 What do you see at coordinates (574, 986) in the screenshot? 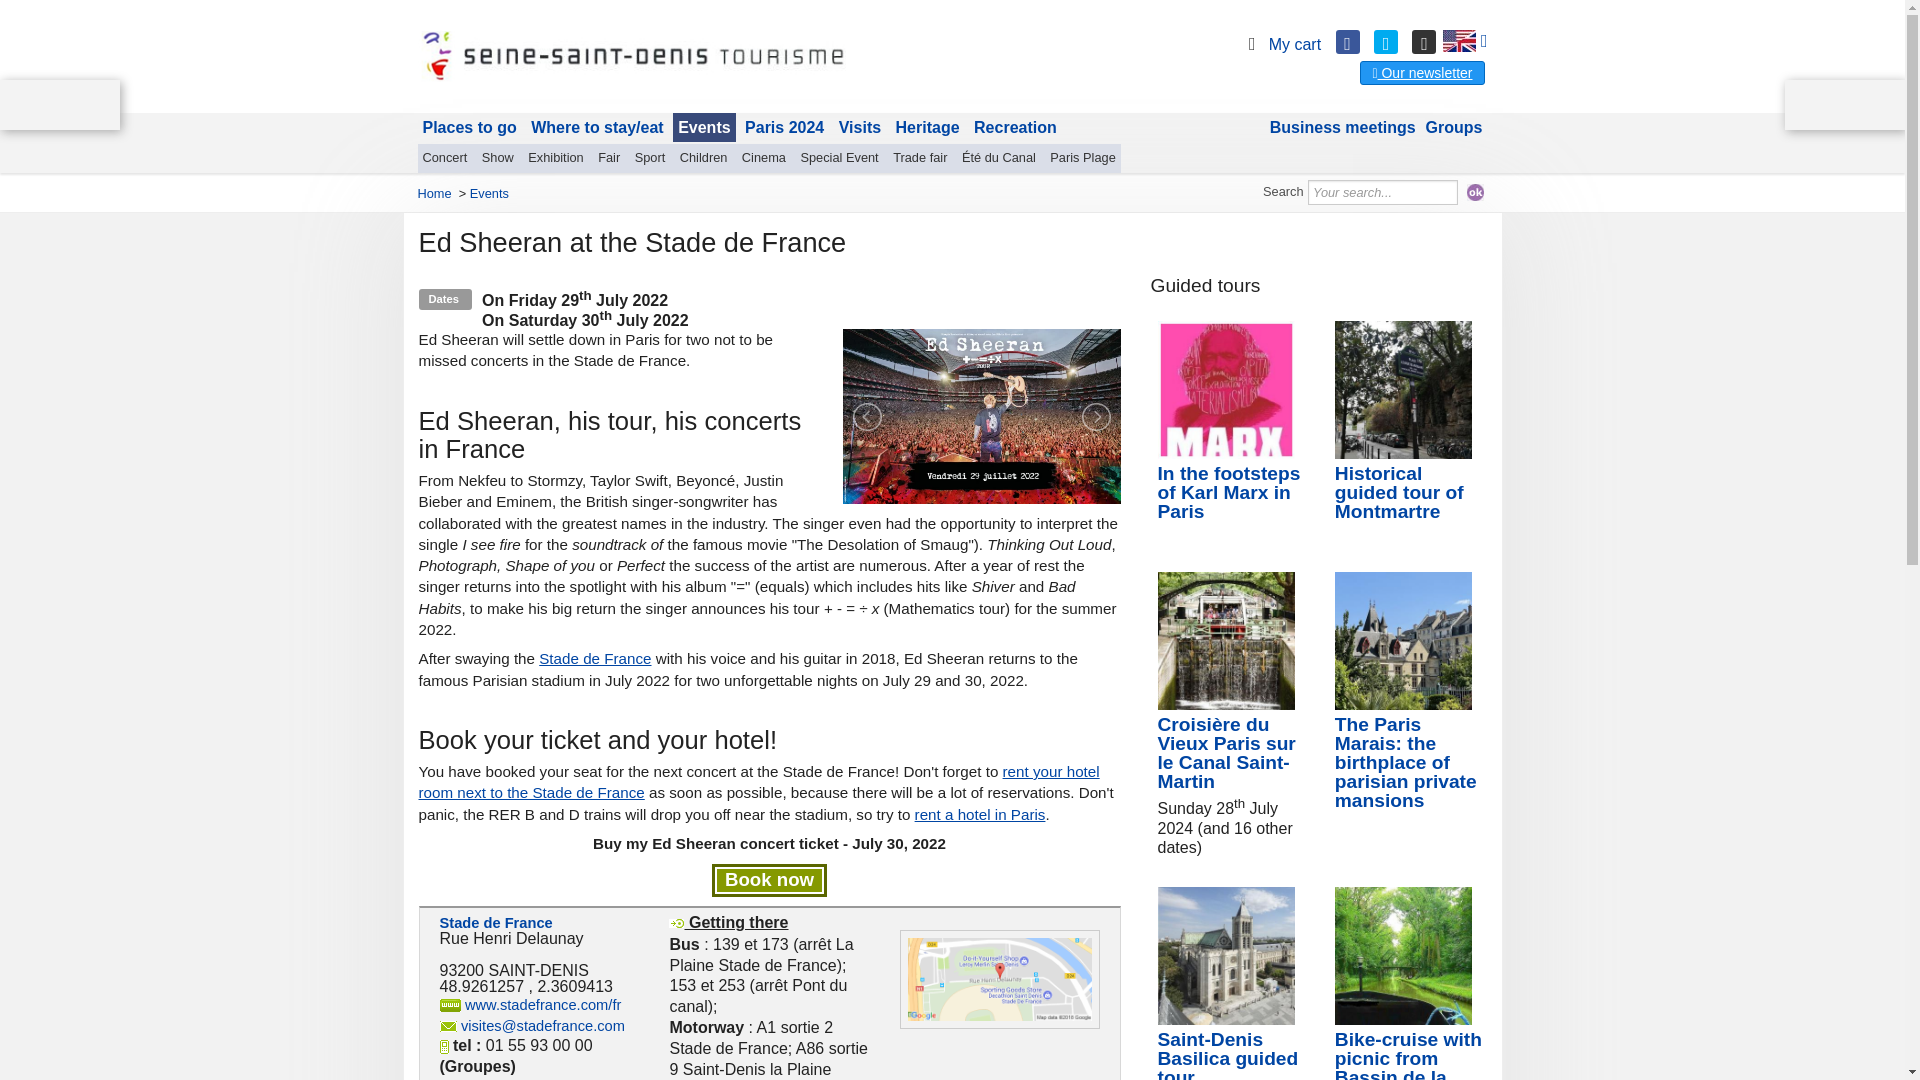
I see `2.3609413` at bounding box center [574, 986].